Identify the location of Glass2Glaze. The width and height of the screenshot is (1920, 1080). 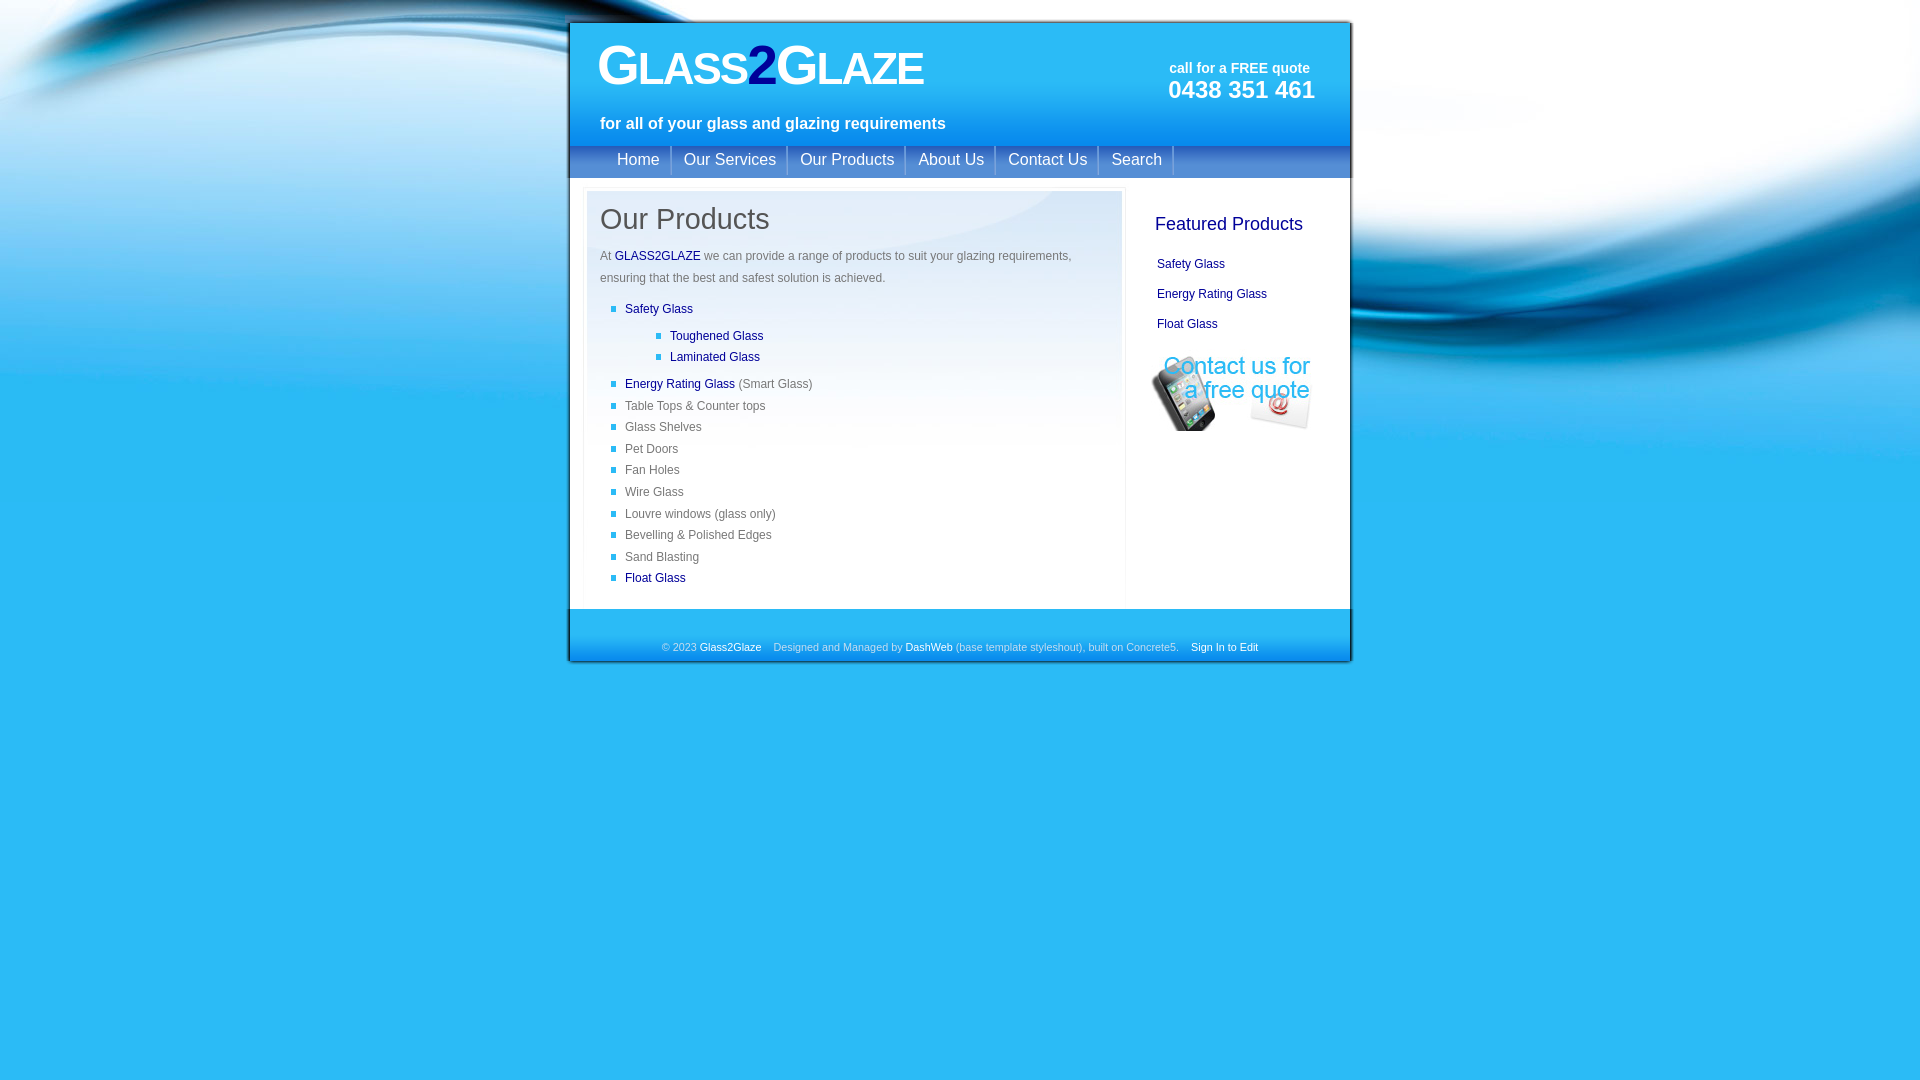
(731, 647).